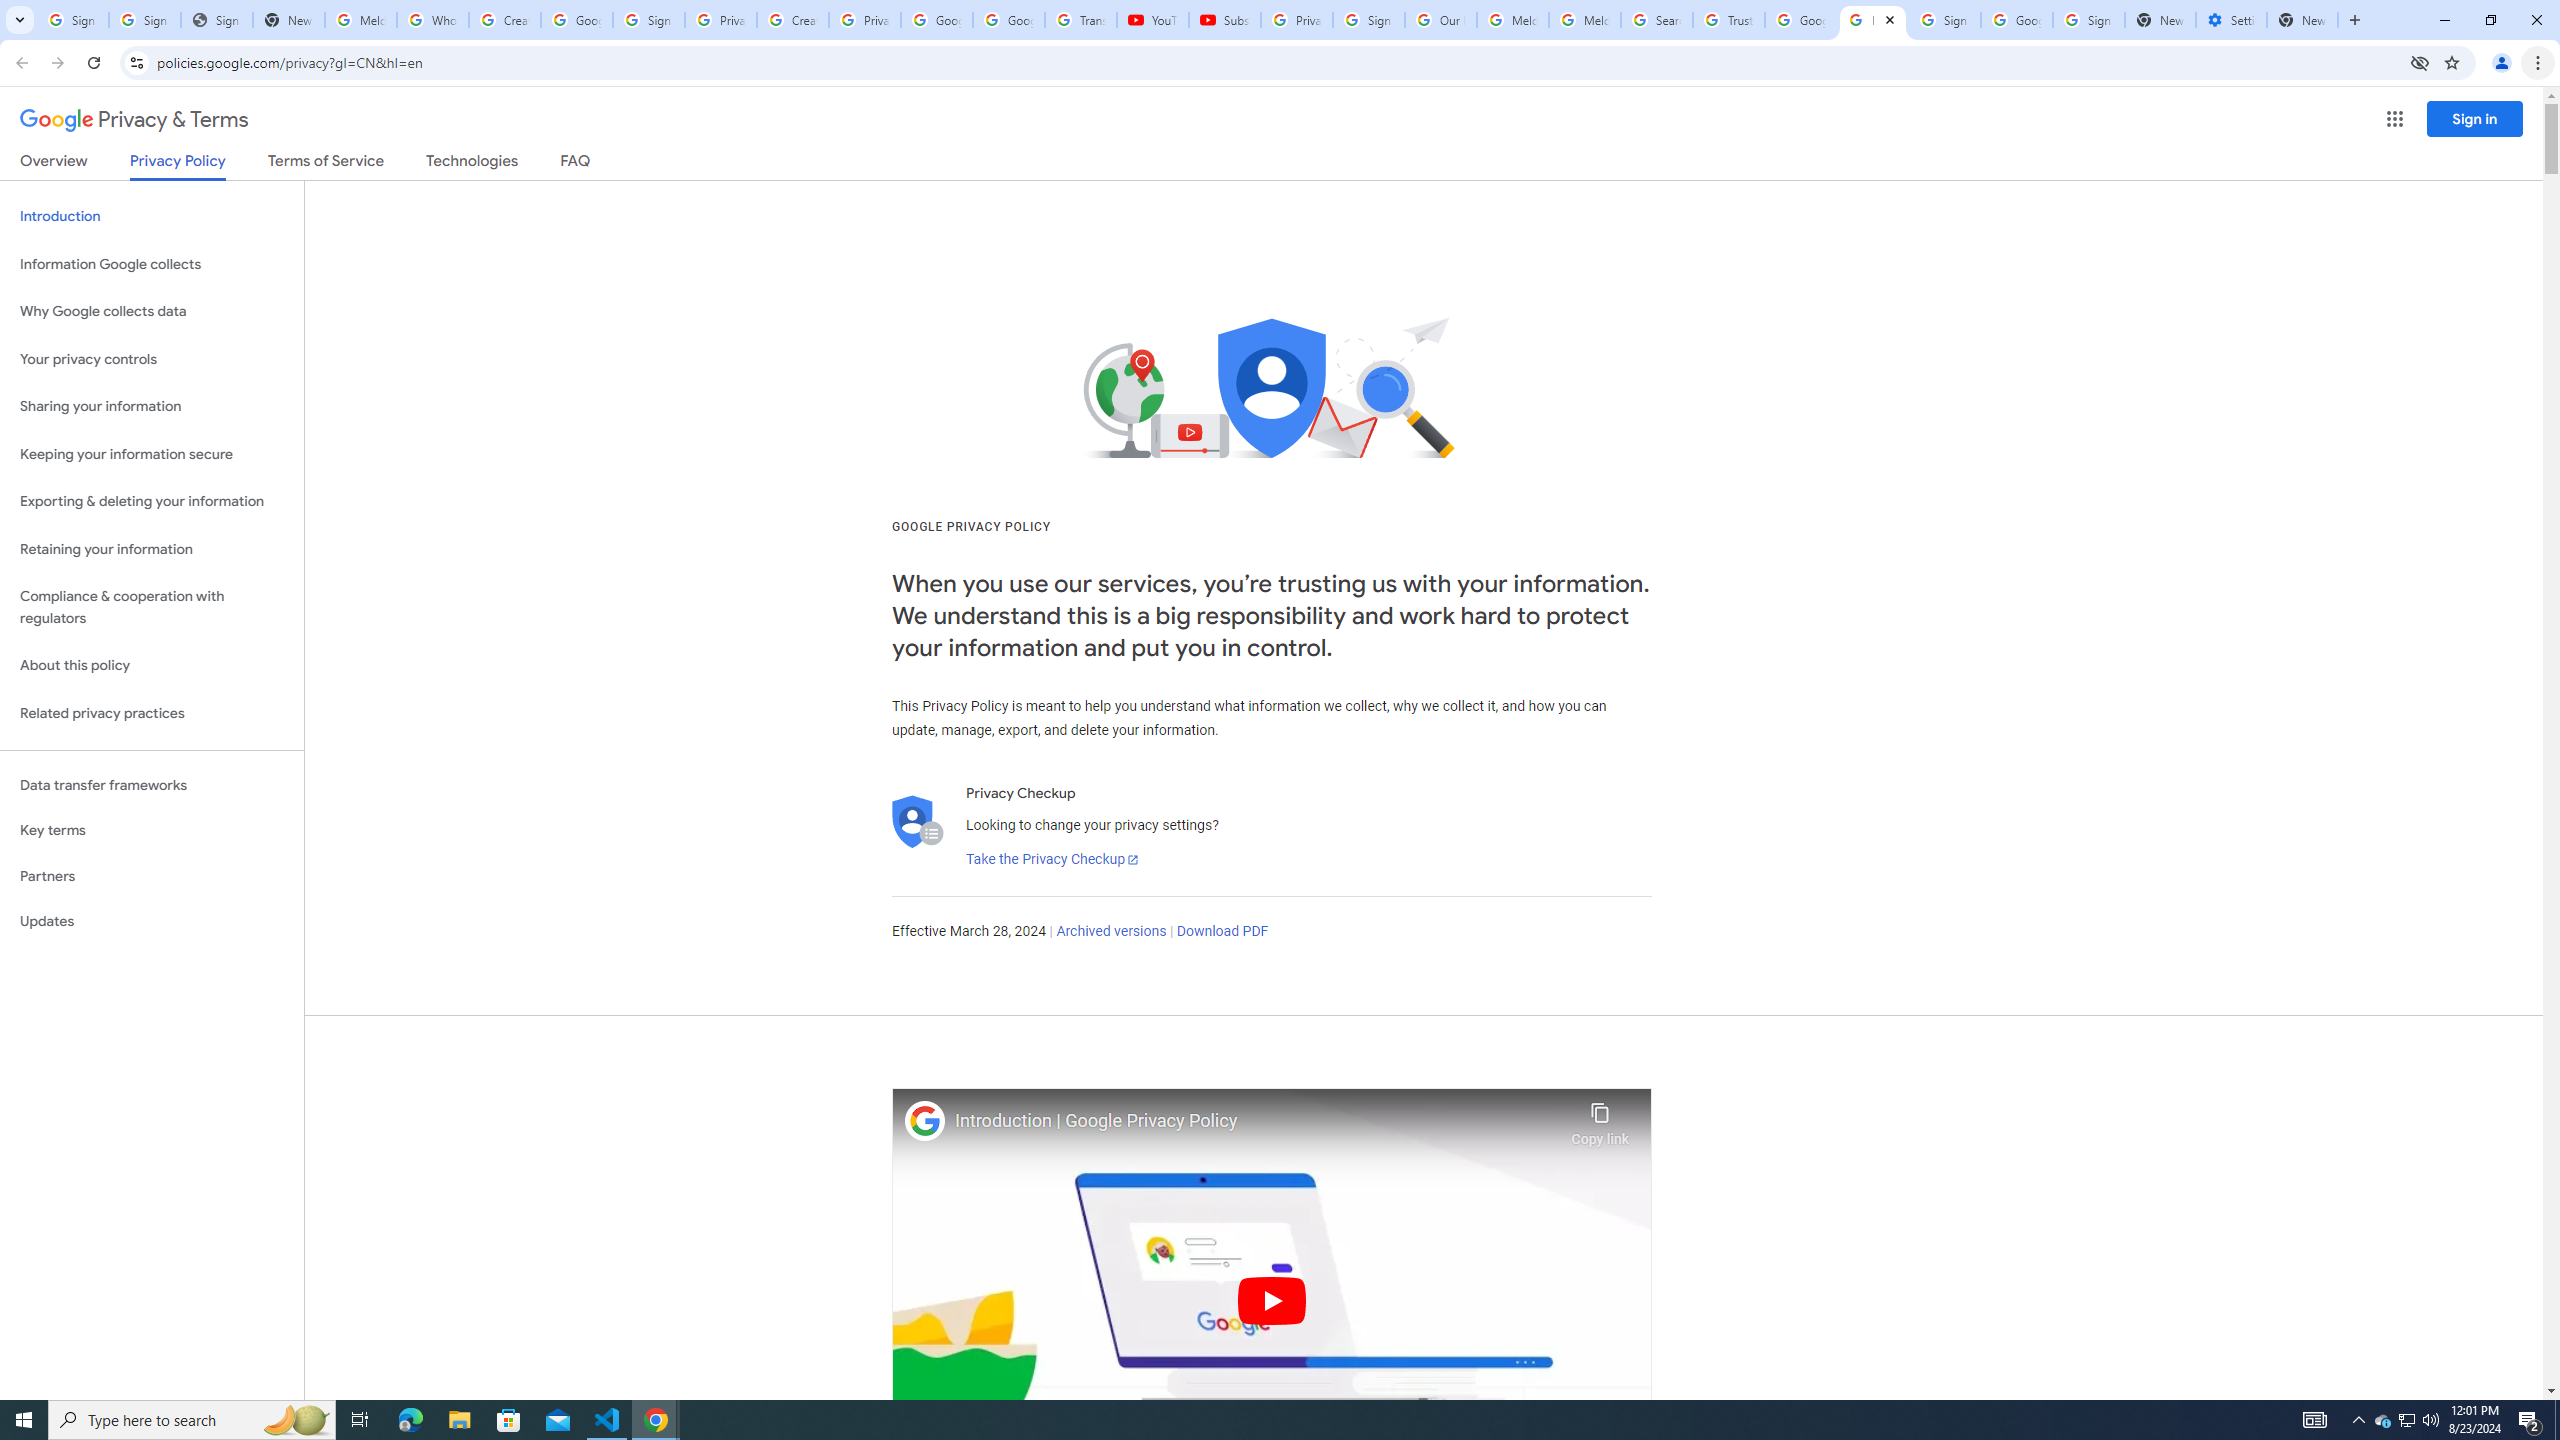 This screenshot has width=2560, height=1440. I want to click on Create your Google Account, so click(505, 20).